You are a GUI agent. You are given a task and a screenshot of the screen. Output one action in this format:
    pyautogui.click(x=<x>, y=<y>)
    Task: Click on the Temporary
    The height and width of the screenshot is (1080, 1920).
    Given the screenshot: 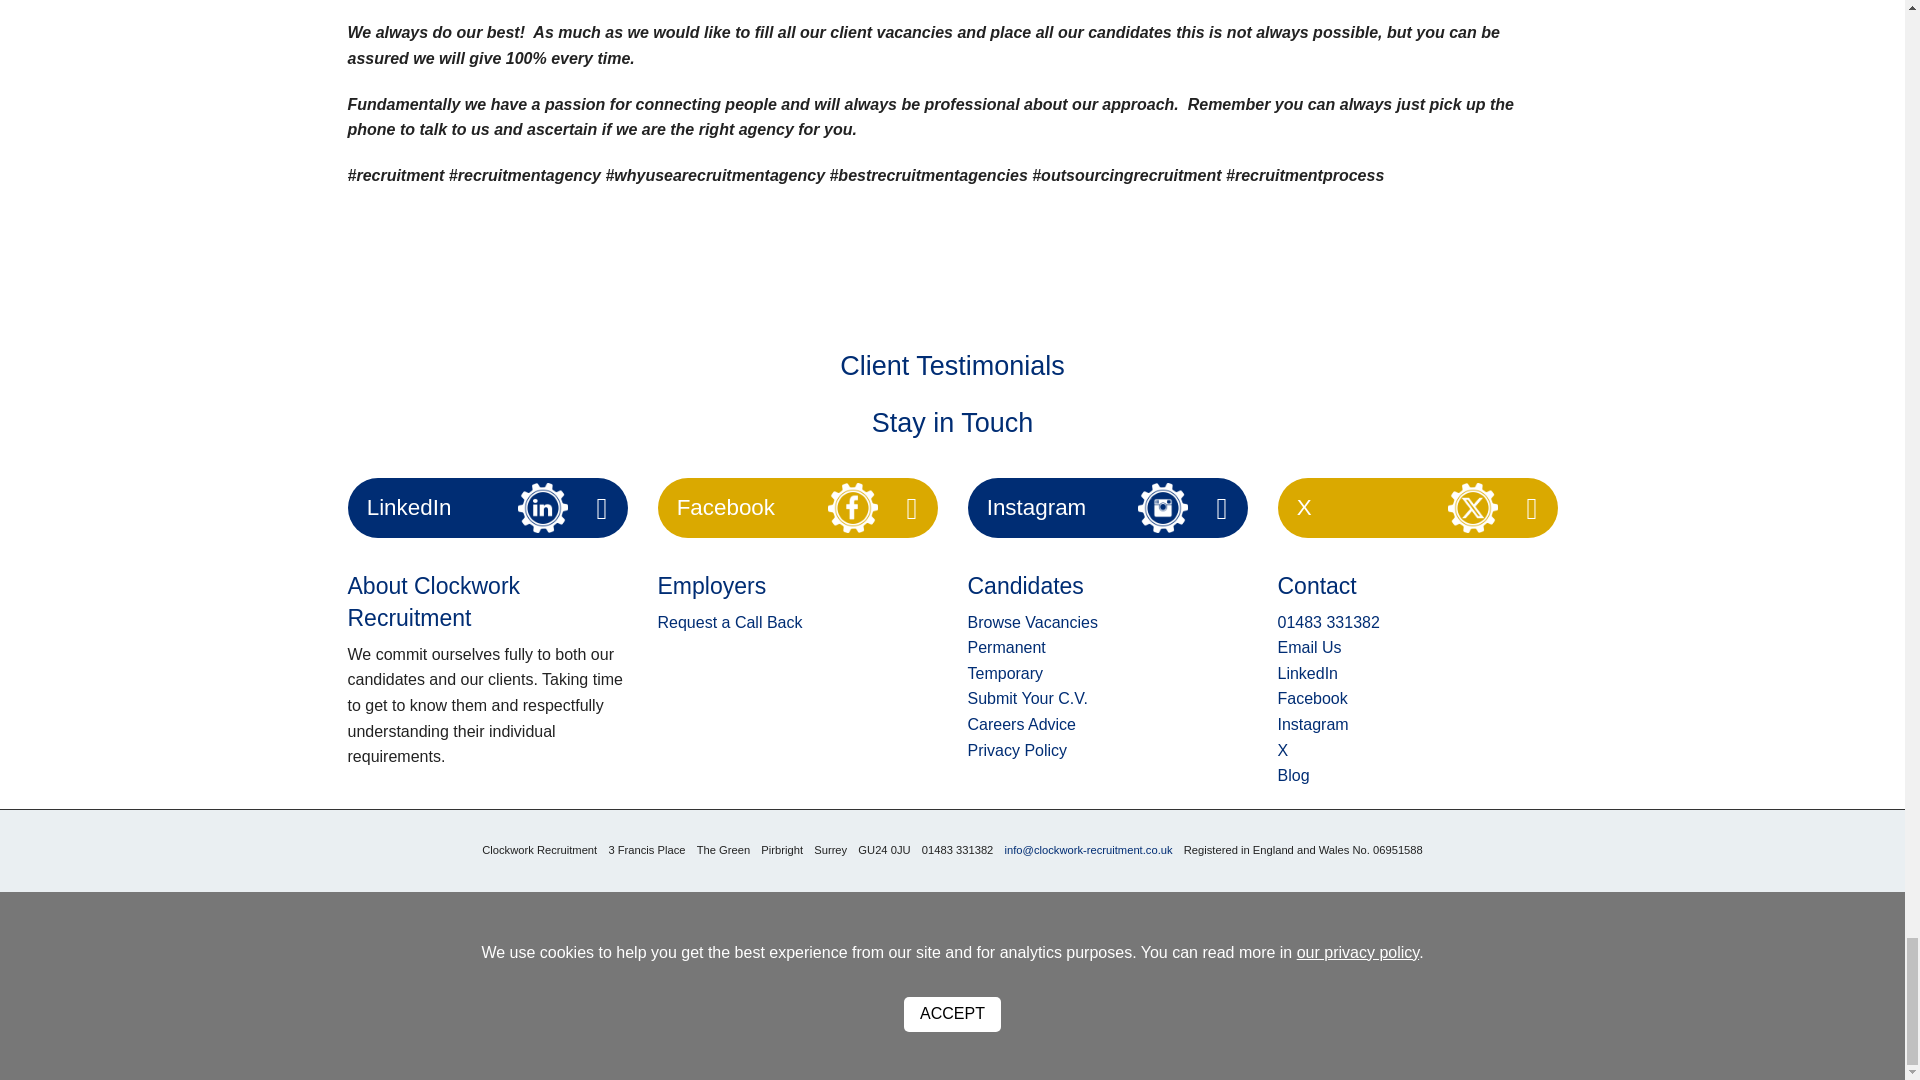 What is the action you would take?
    pyautogui.click(x=1006, y=673)
    